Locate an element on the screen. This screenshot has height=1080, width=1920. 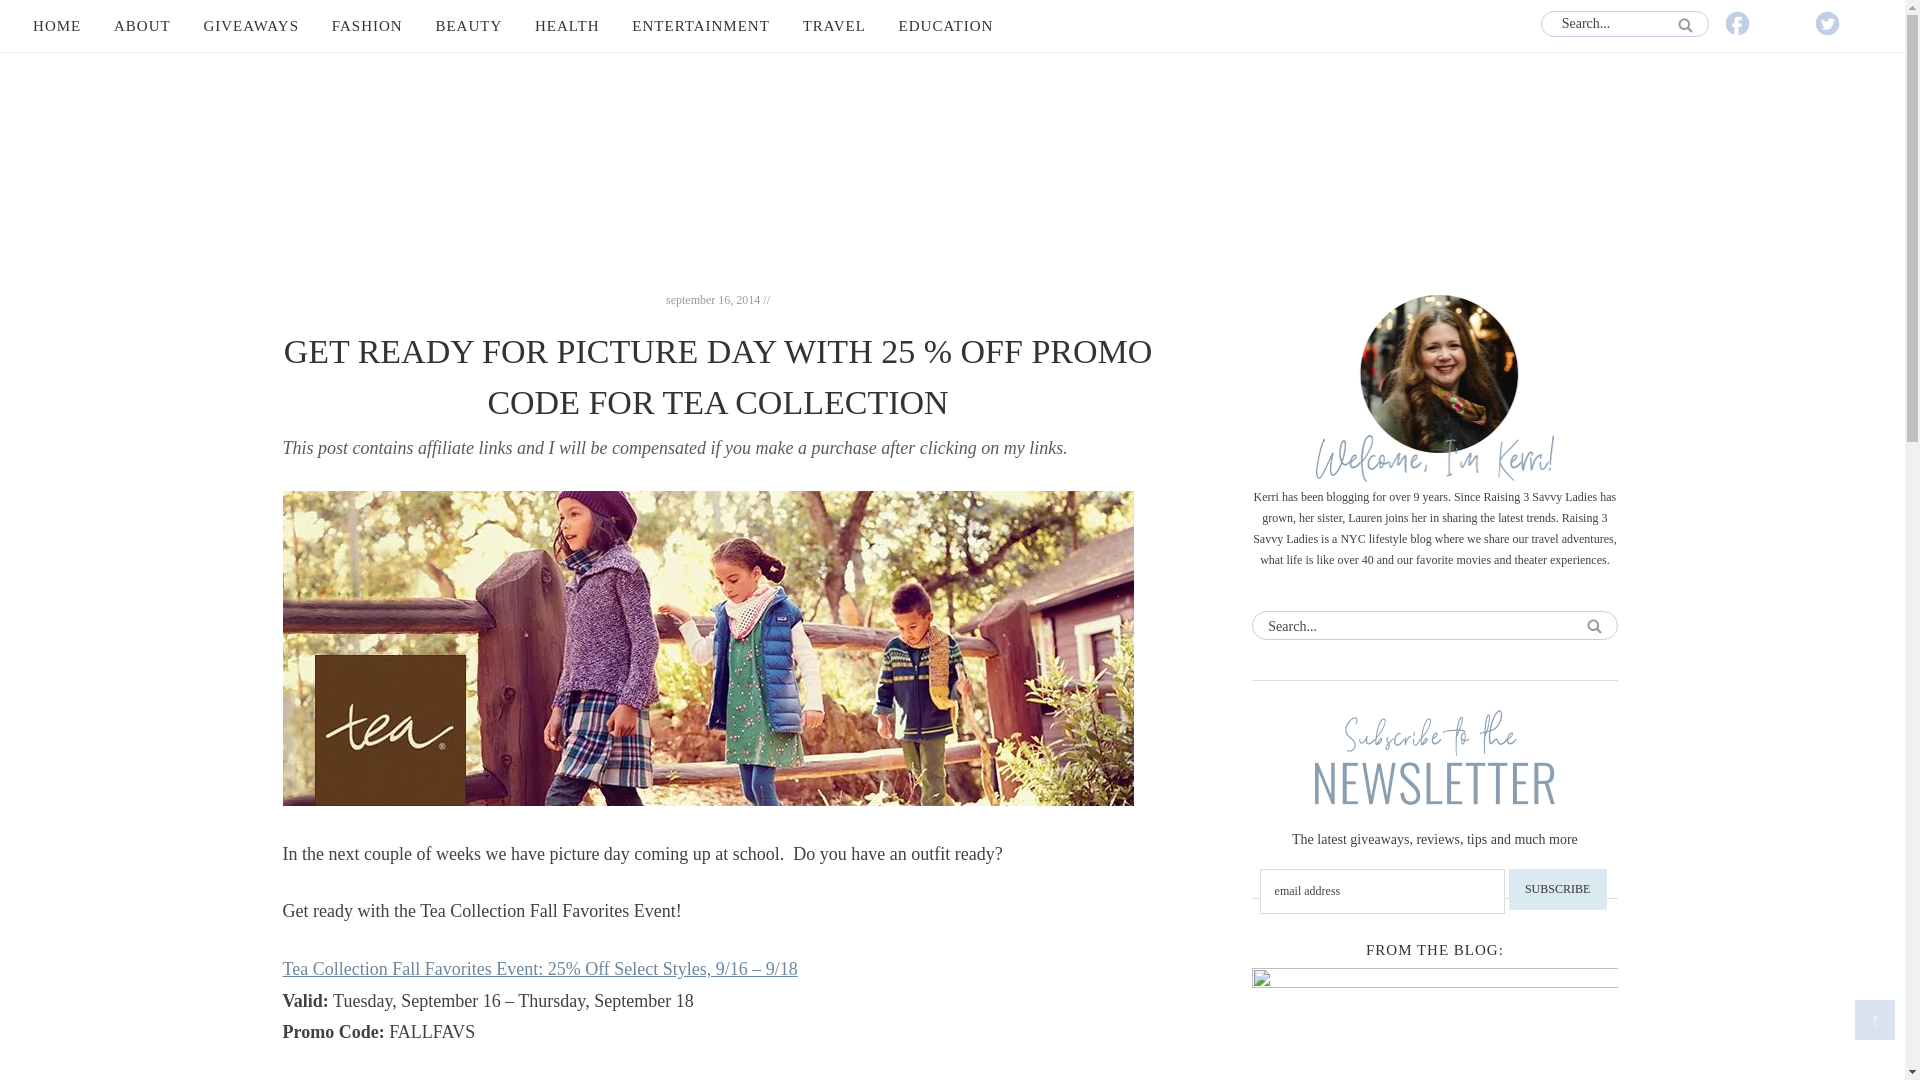
TRAVEL is located at coordinates (834, 26).